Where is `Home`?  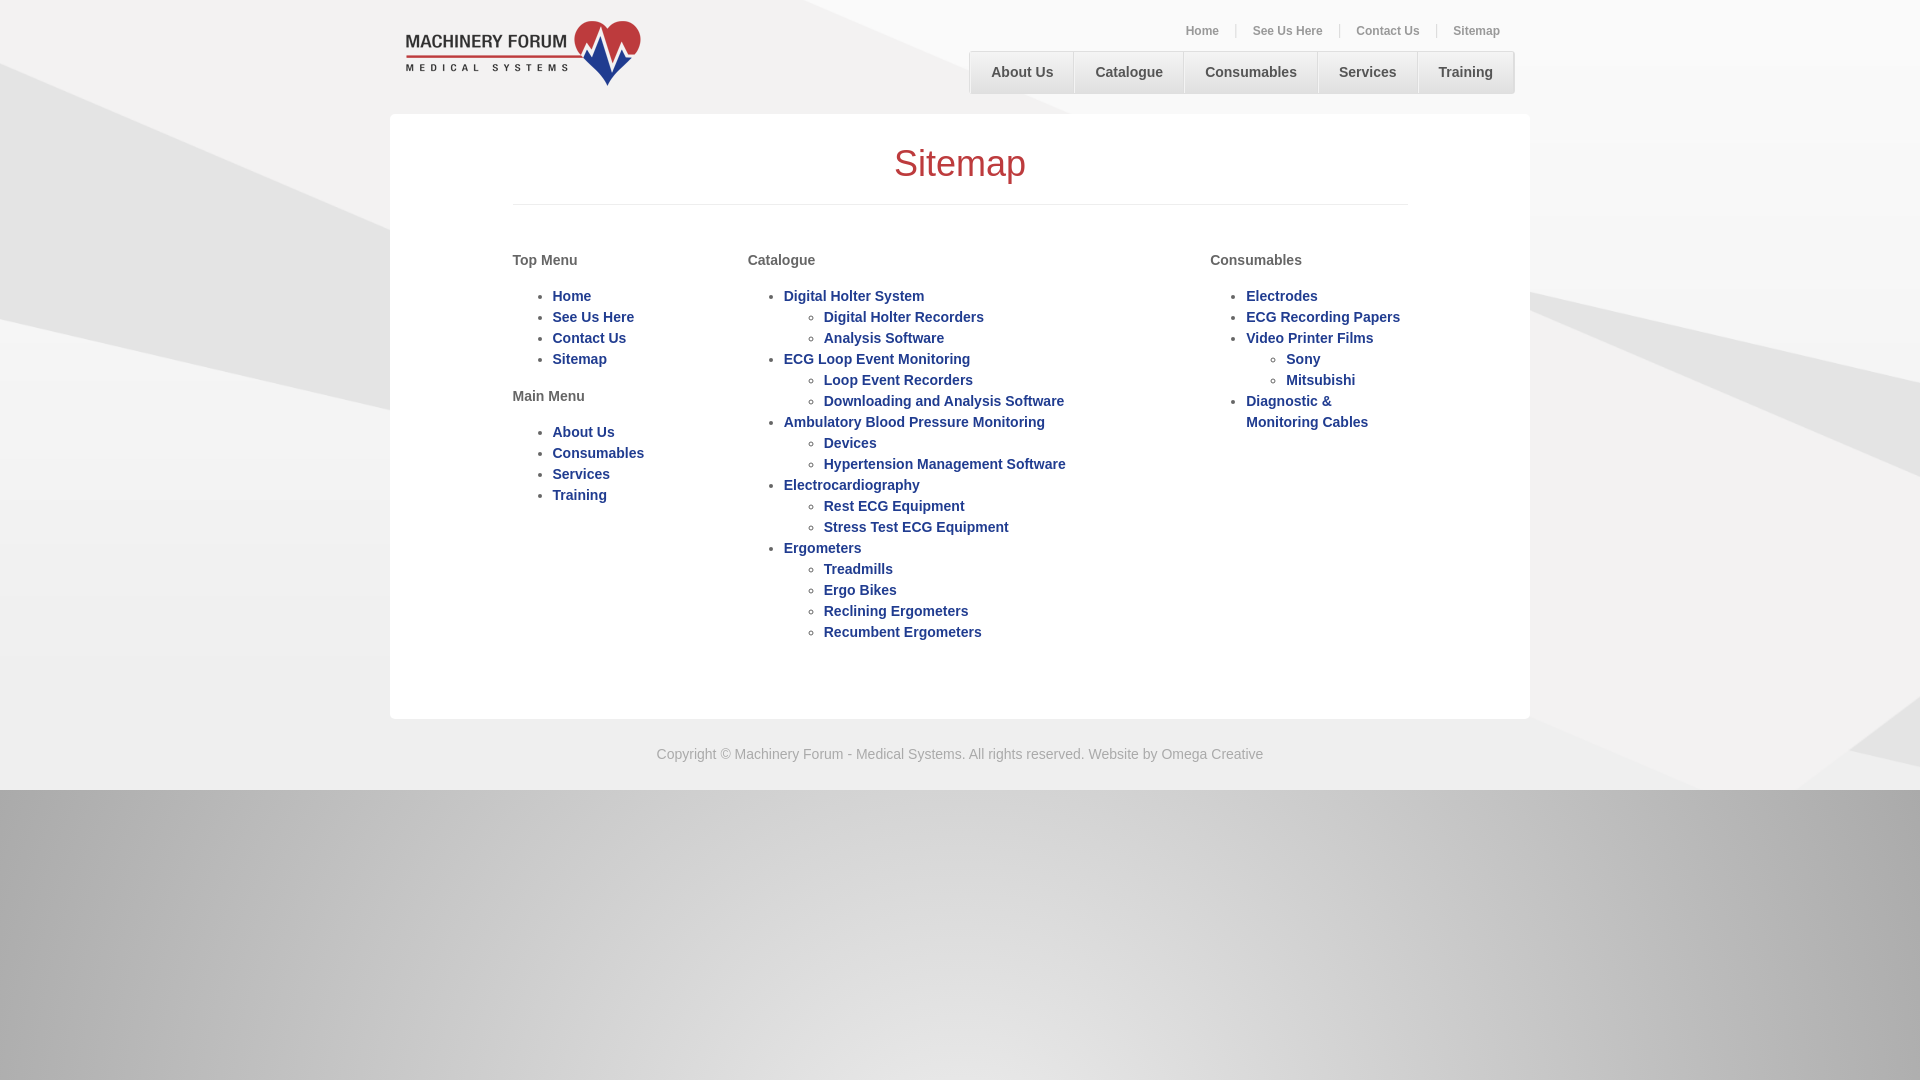 Home is located at coordinates (572, 296).